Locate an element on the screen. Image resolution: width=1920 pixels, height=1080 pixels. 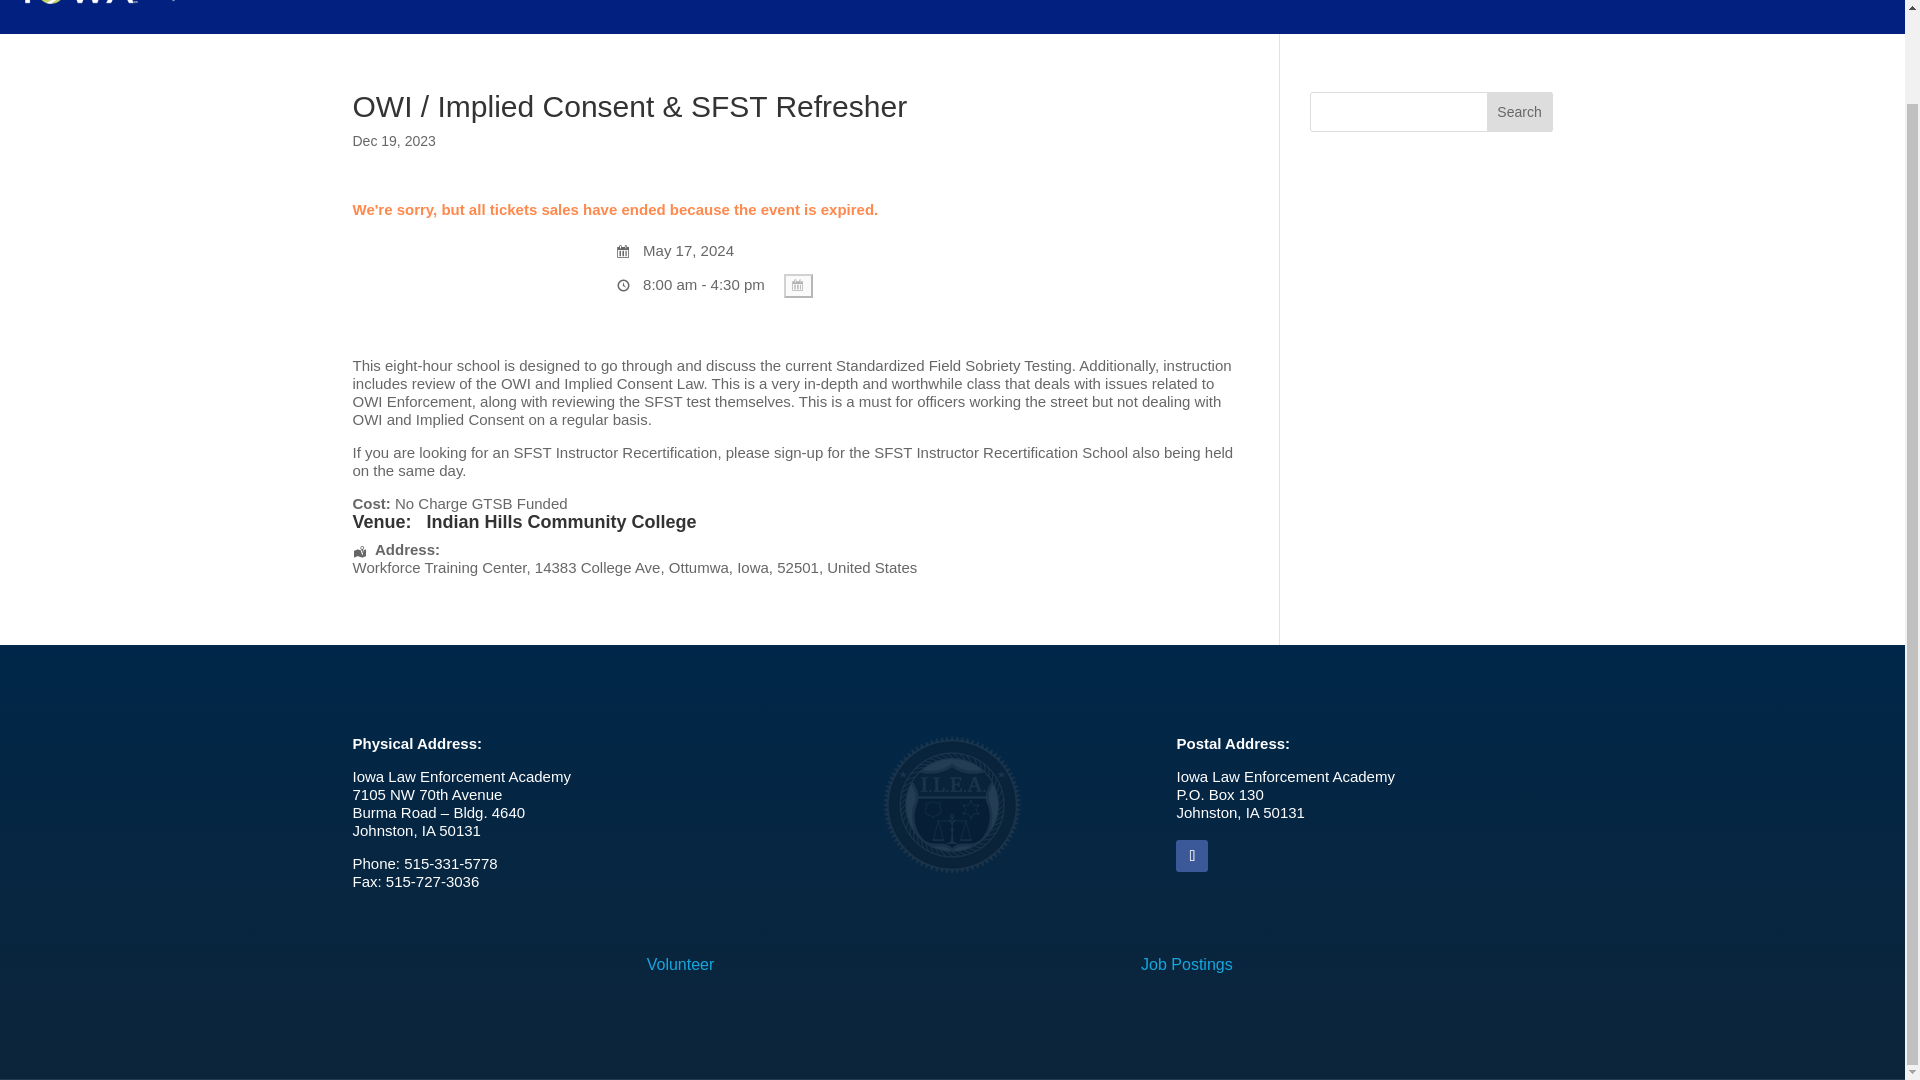
Volunteer is located at coordinates (680, 964).